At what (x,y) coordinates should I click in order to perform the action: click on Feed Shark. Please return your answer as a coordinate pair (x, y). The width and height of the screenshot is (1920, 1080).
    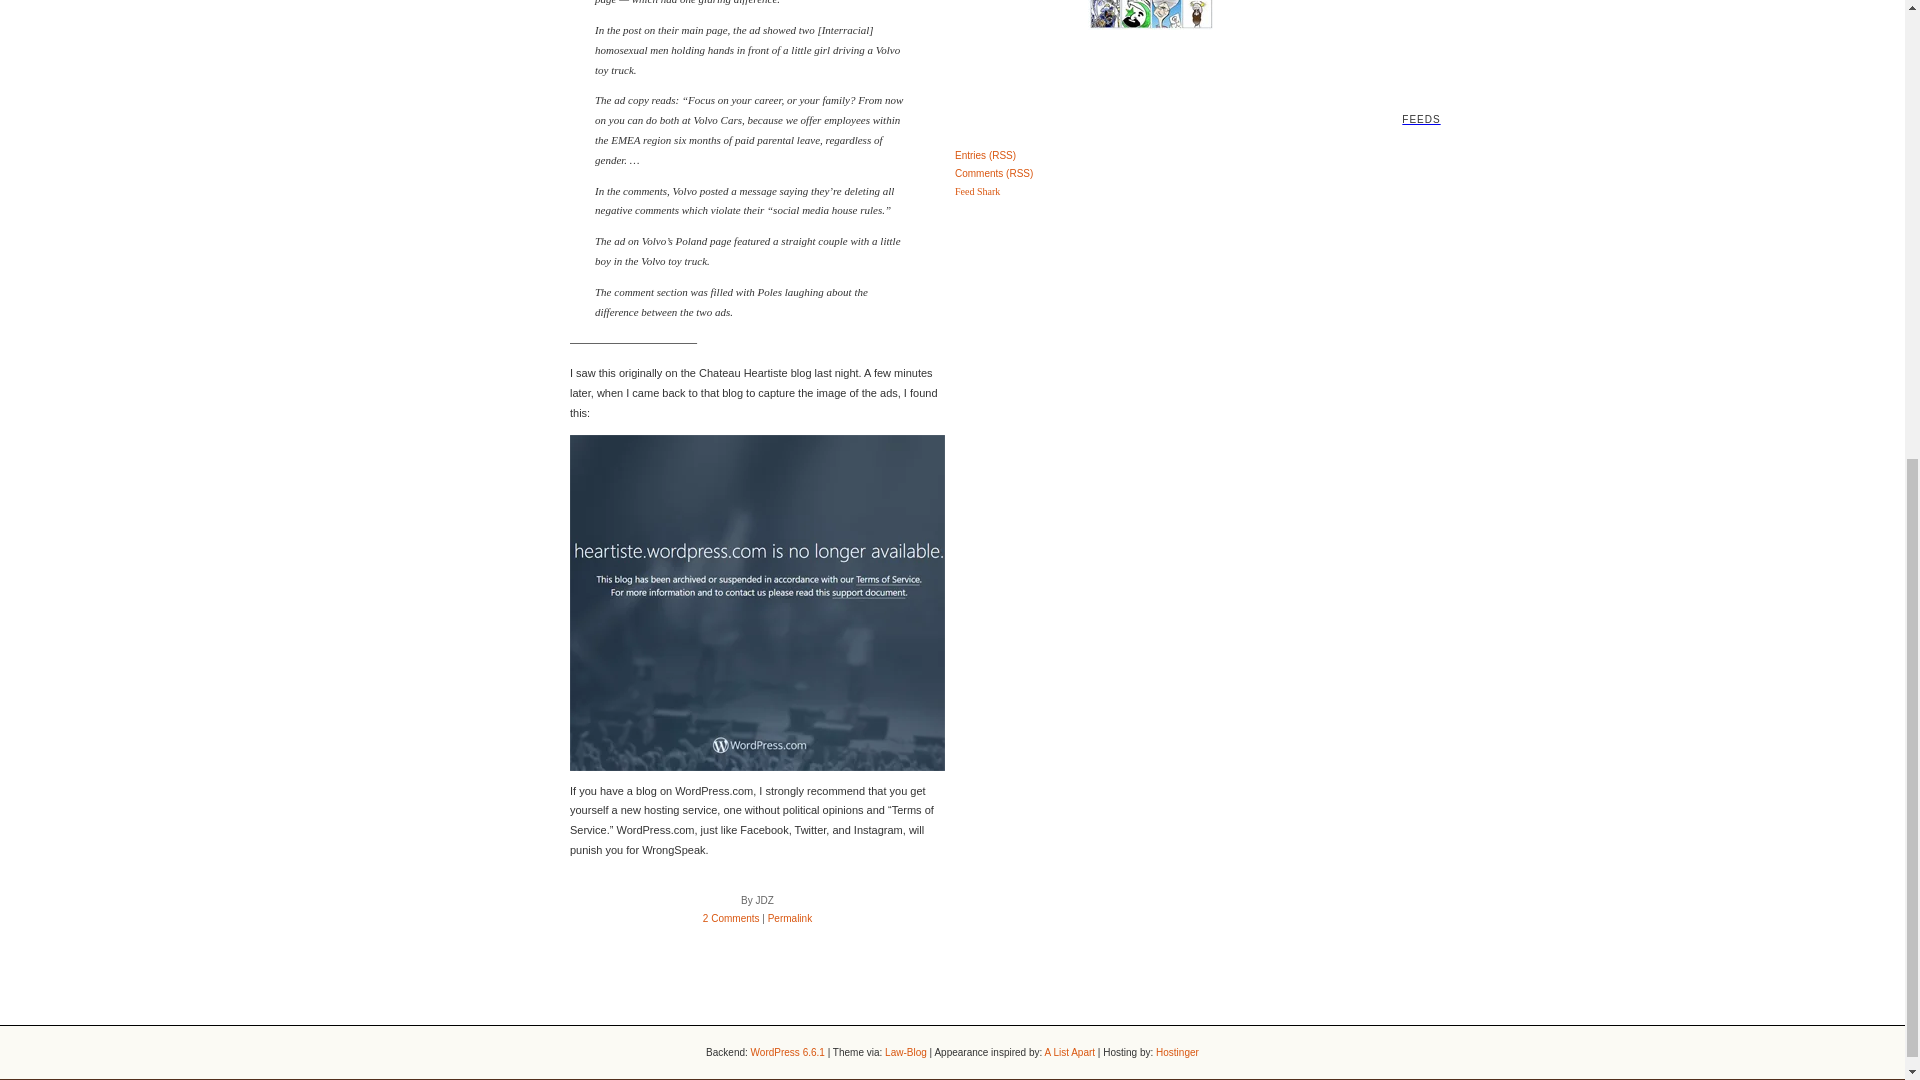
    Looking at the image, I should click on (977, 190).